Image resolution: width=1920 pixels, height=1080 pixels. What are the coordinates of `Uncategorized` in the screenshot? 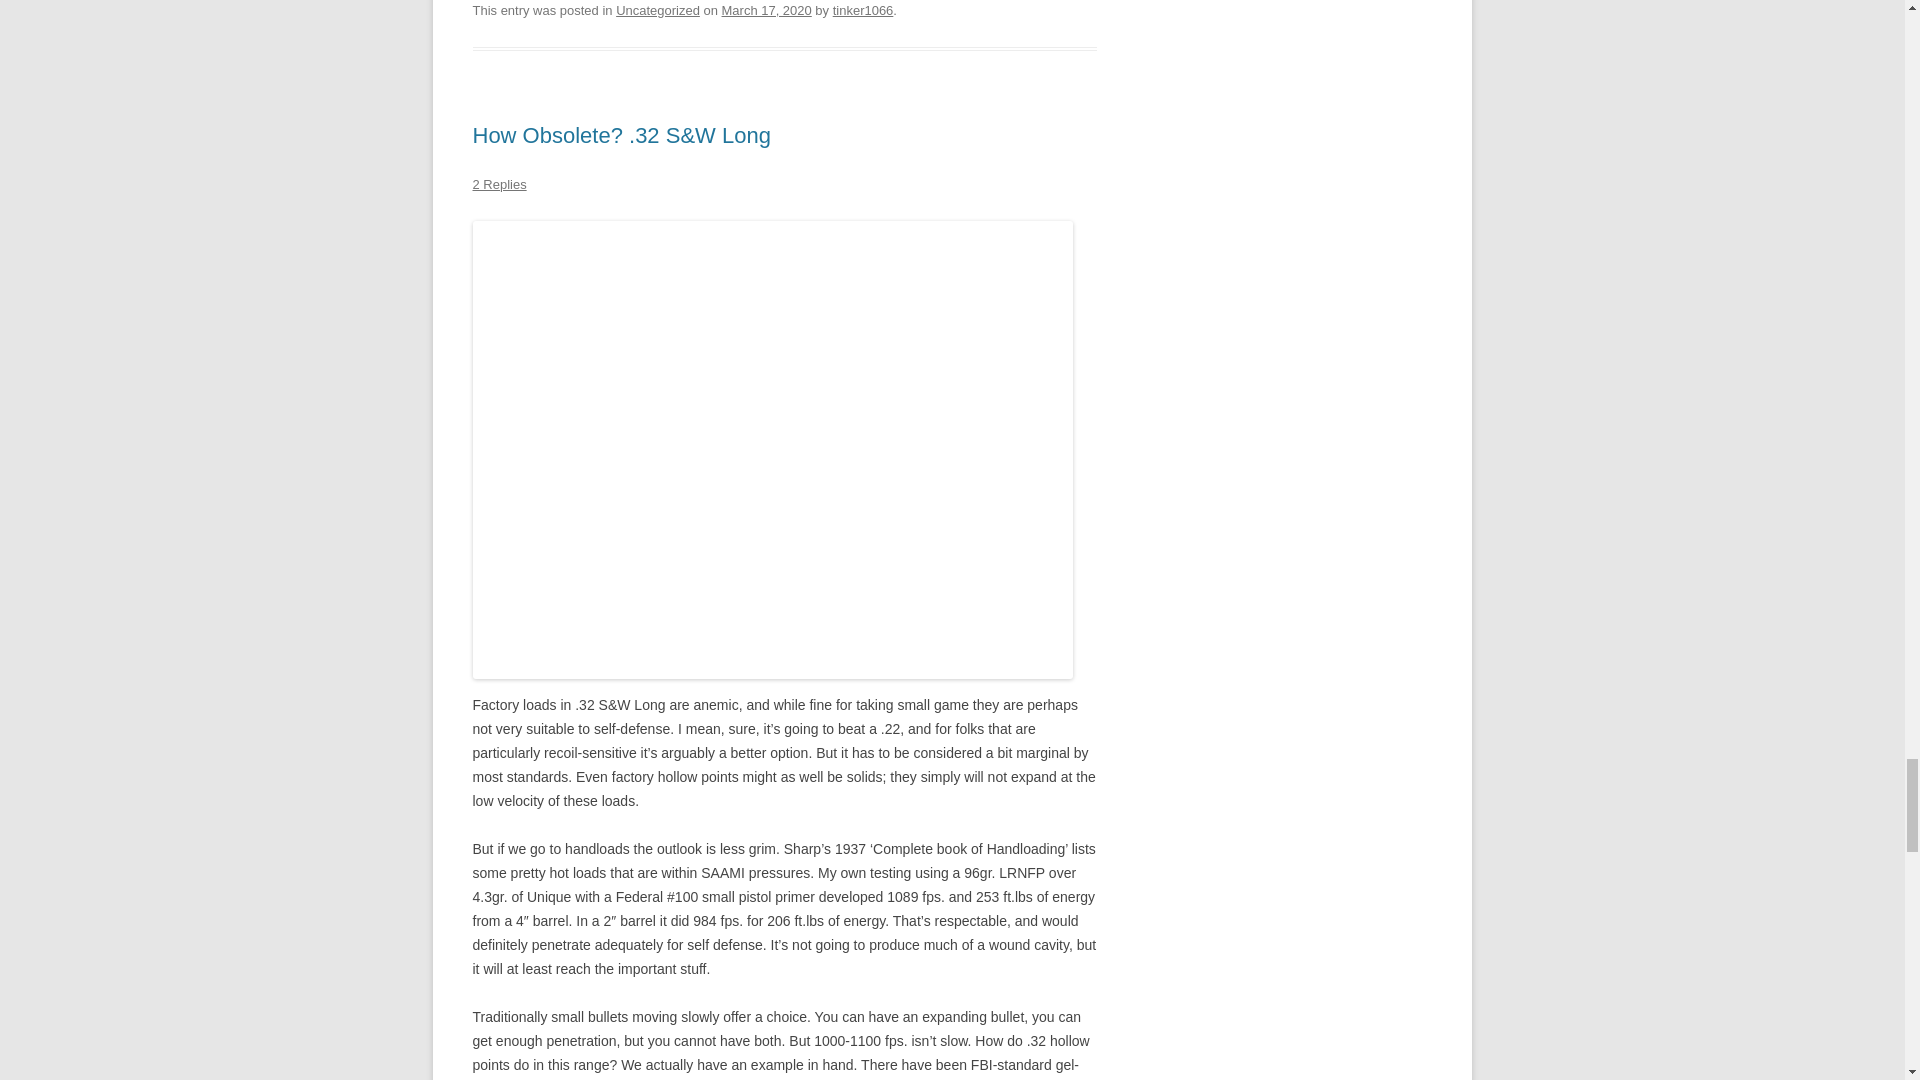 It's located at (658, 10).